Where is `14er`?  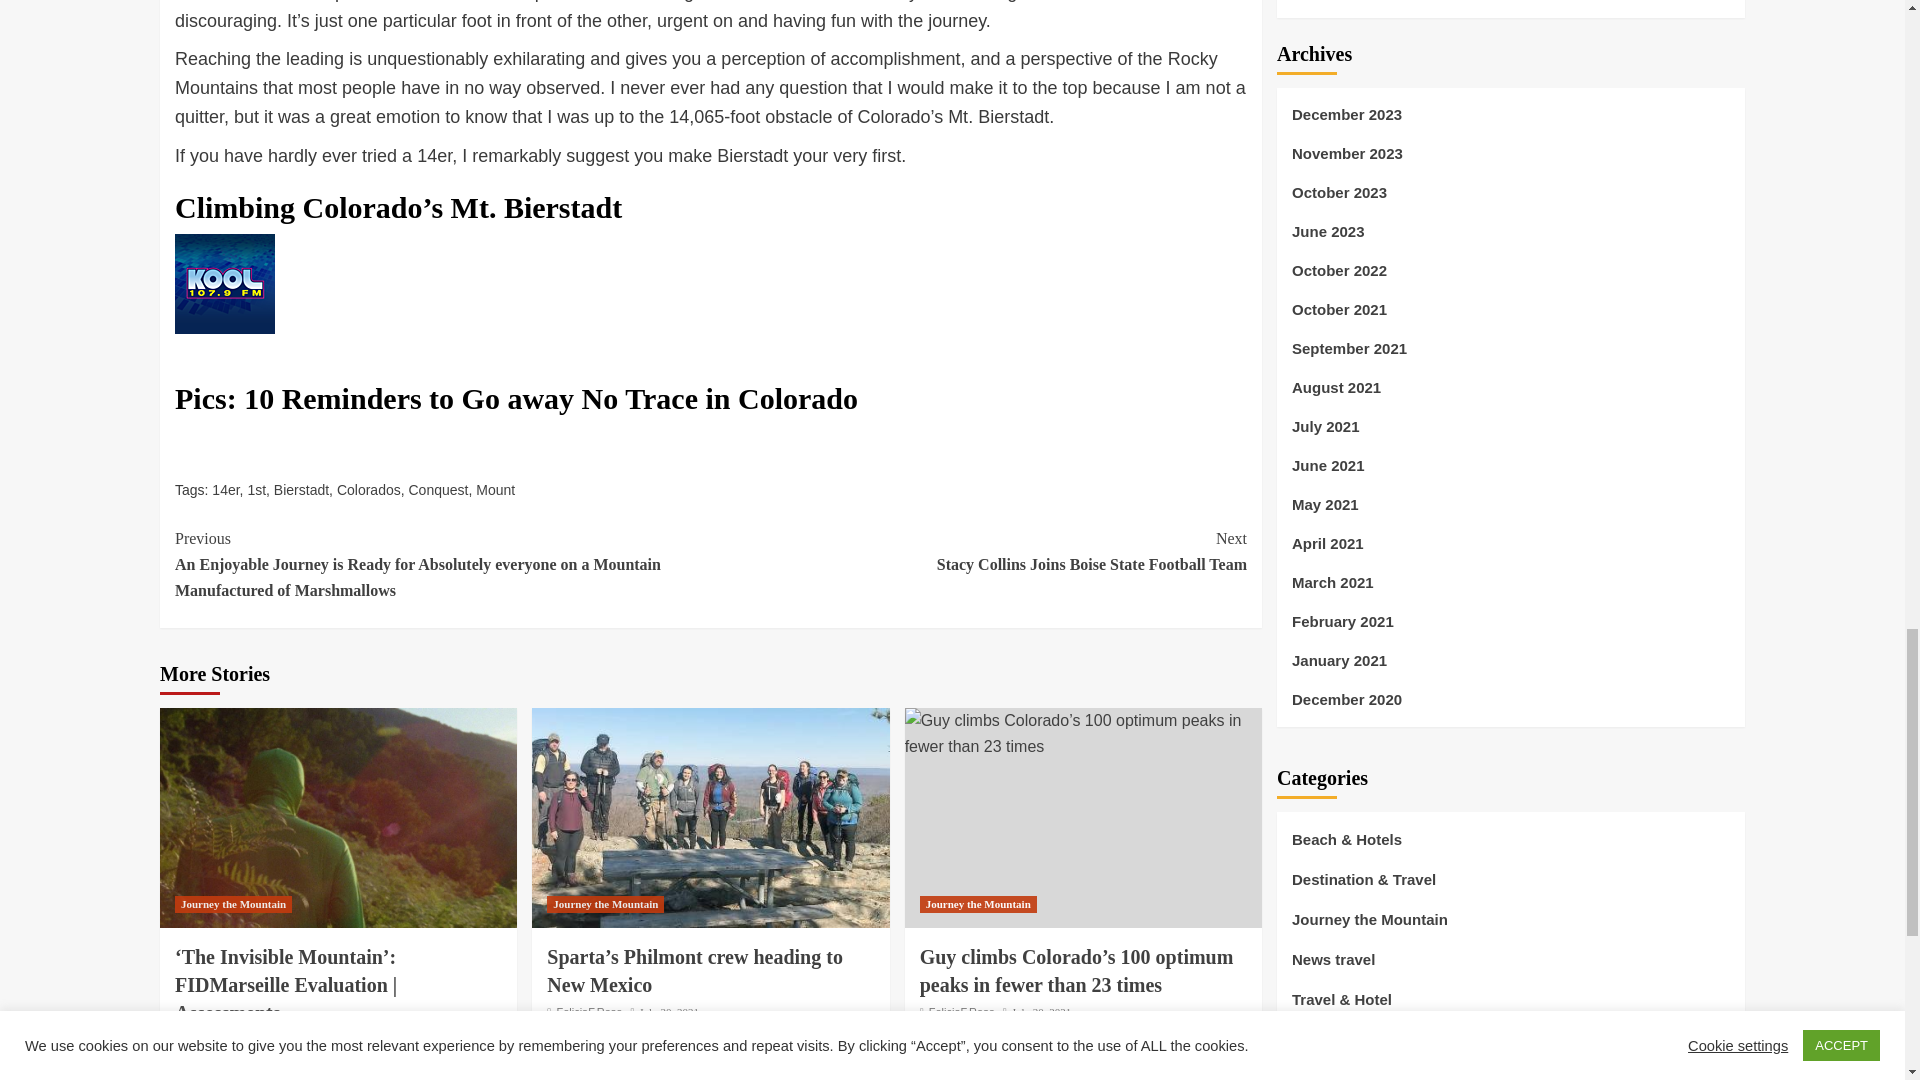 14er is located at coordinates (978, 550).